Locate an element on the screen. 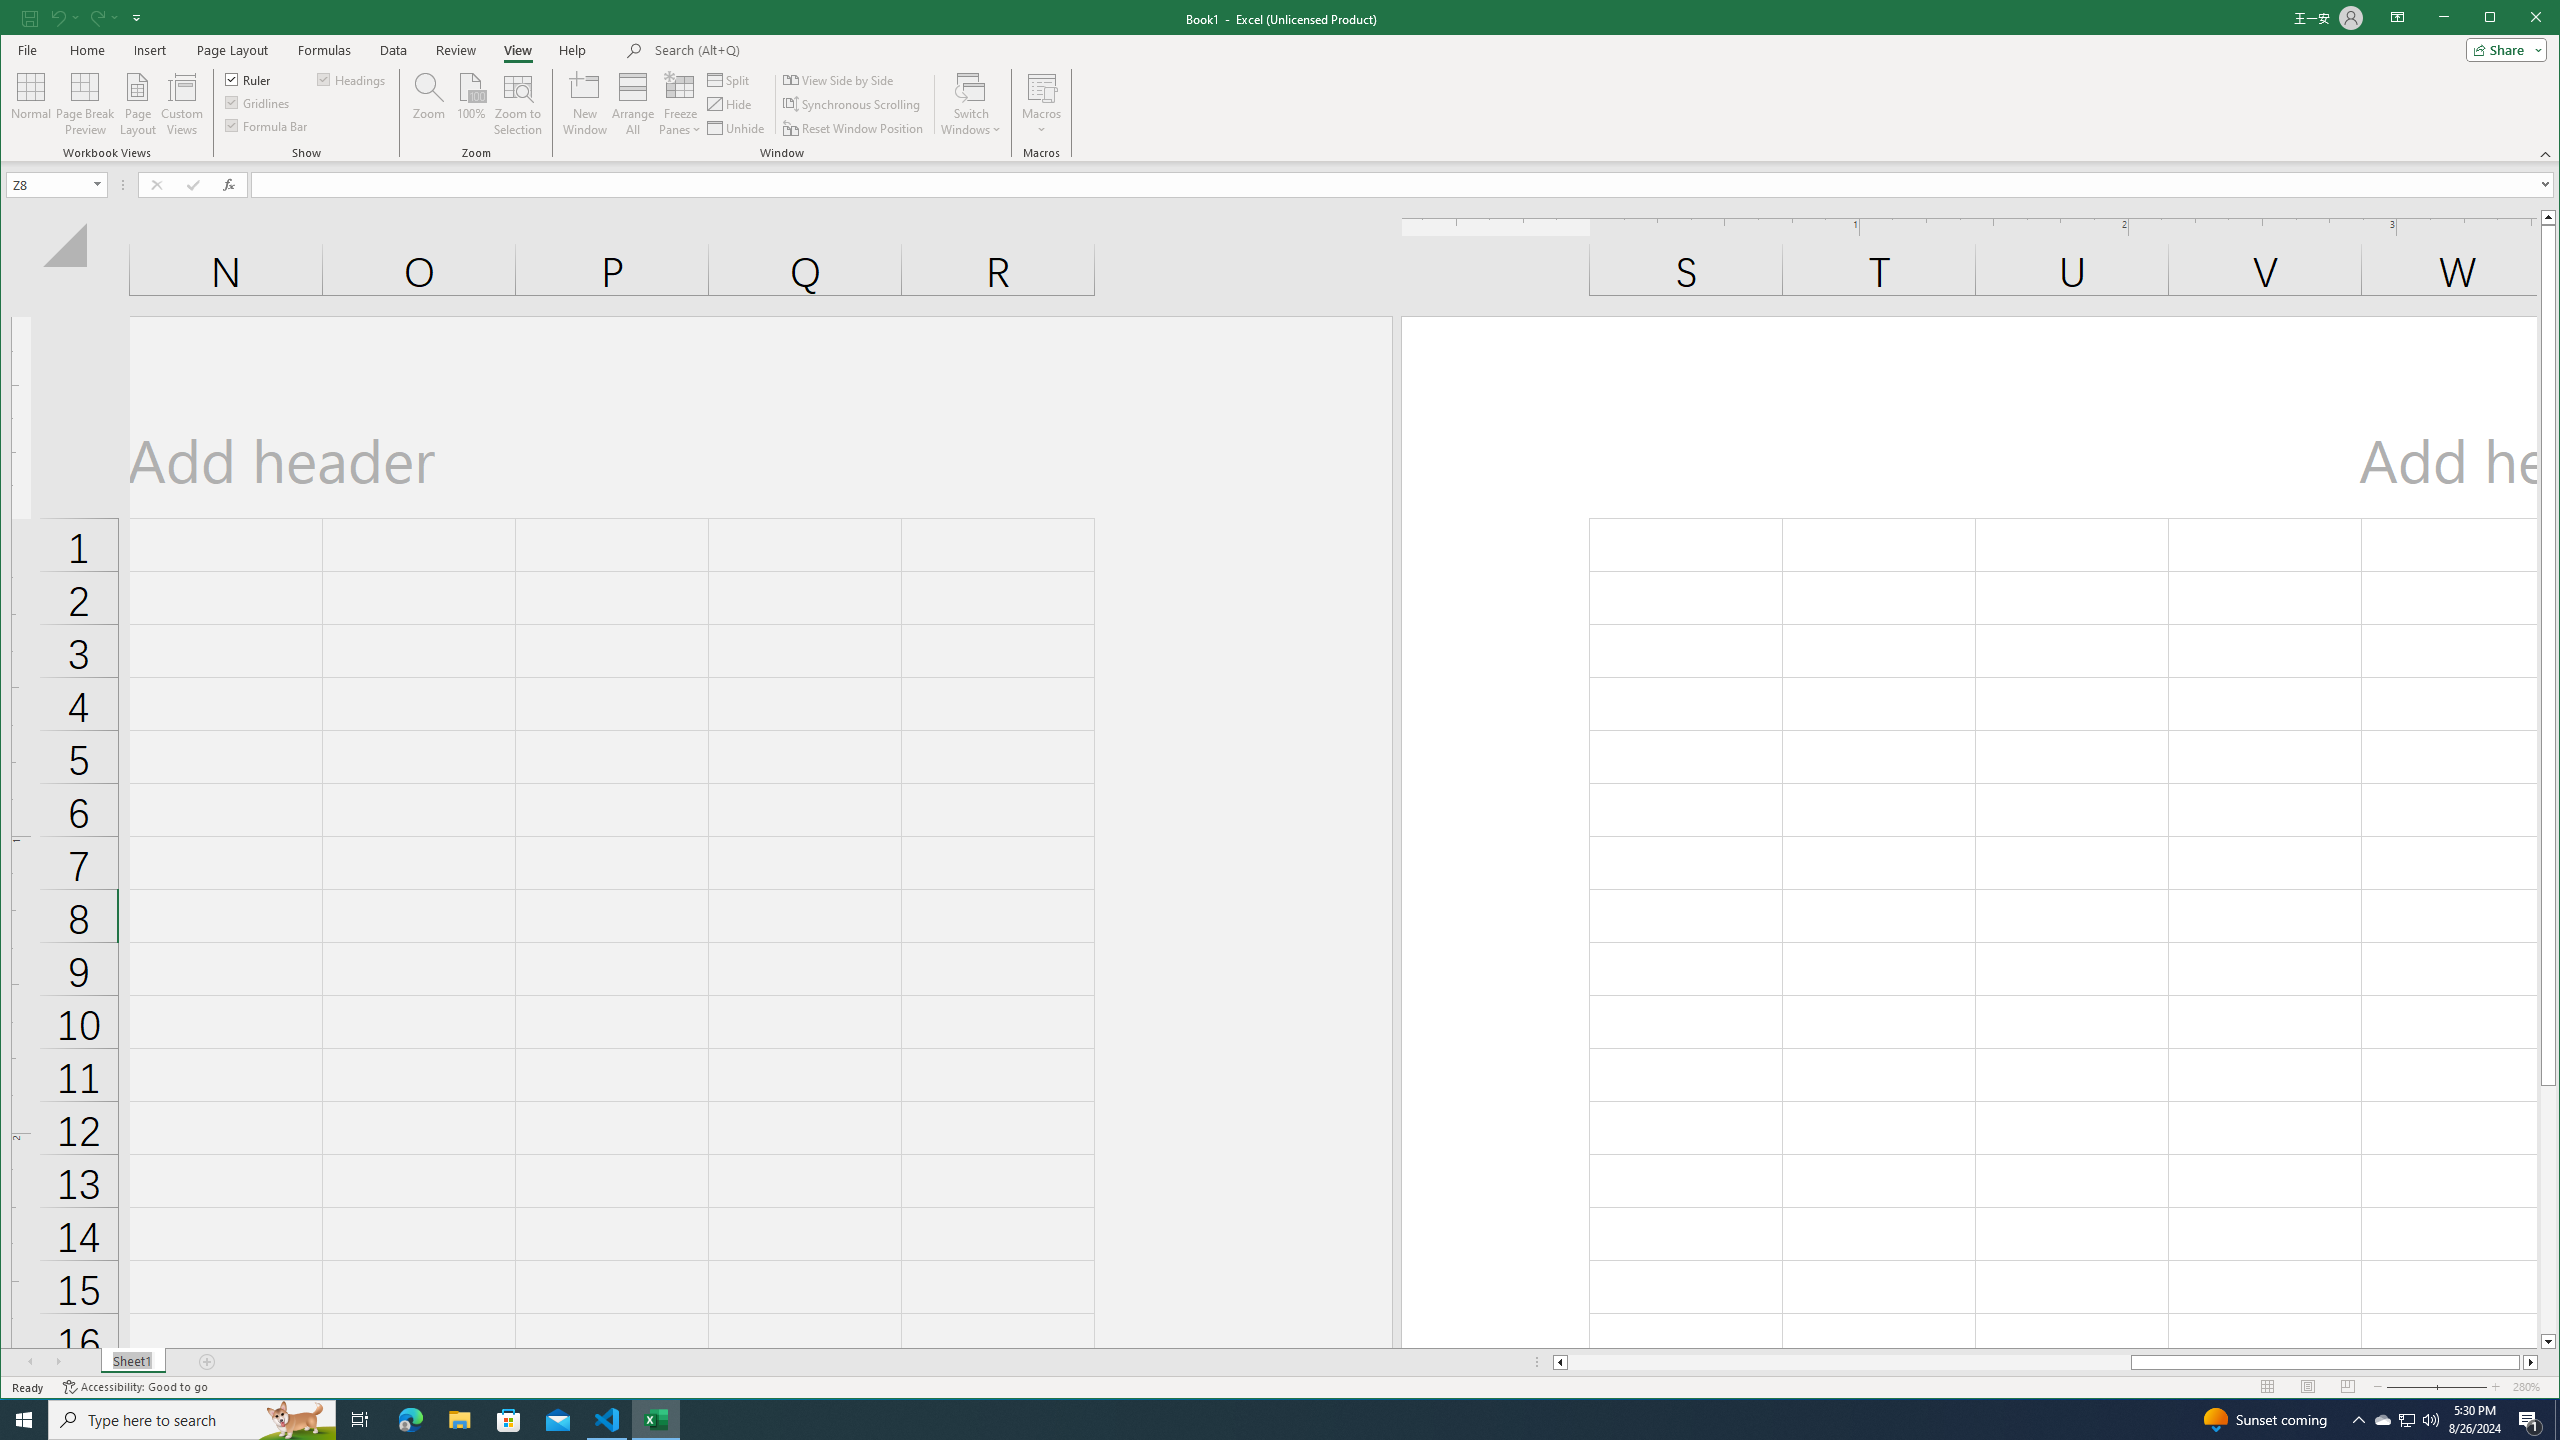 The width and height of the screenshot is (2560, 1440). Custom Views... is located at coordinates (181, 104).